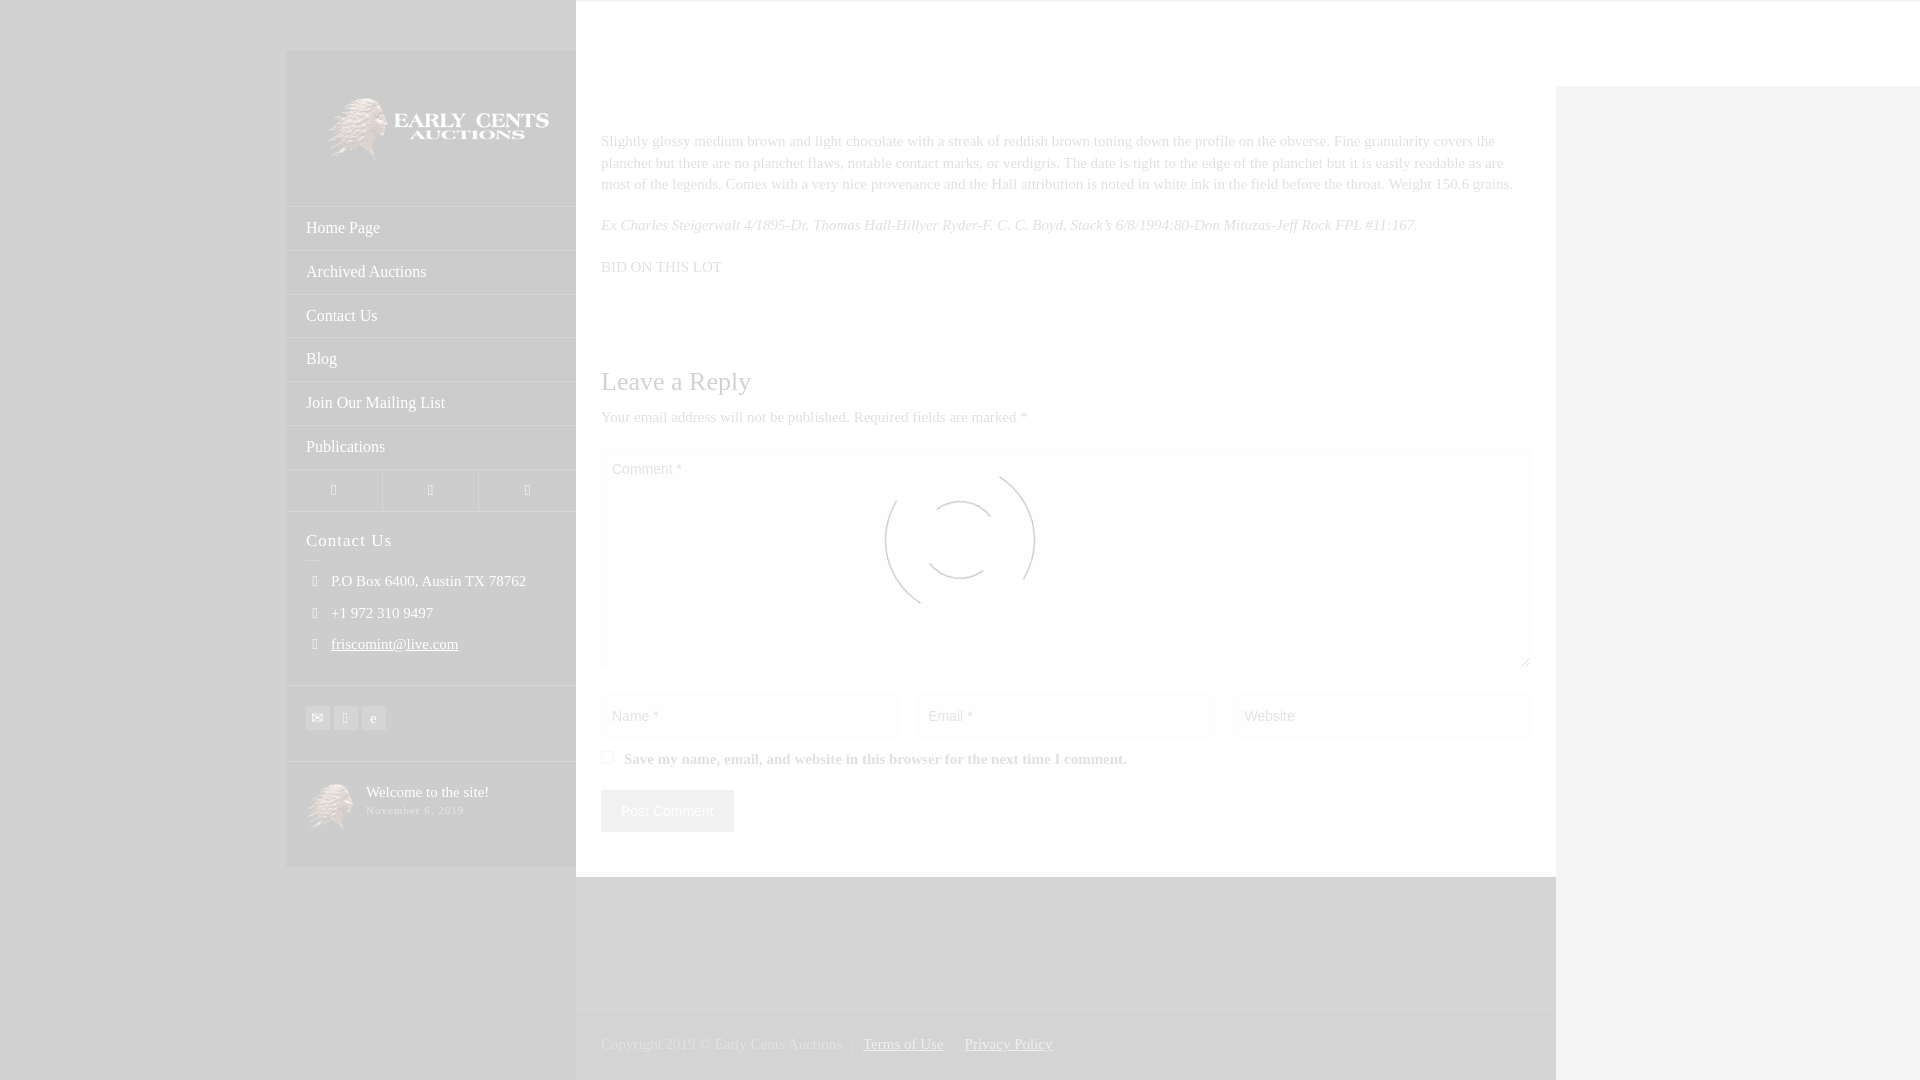  What do you see at coordinates (334, 442) in the screenshot?
I see `Login` at bounding box center [334, 442].